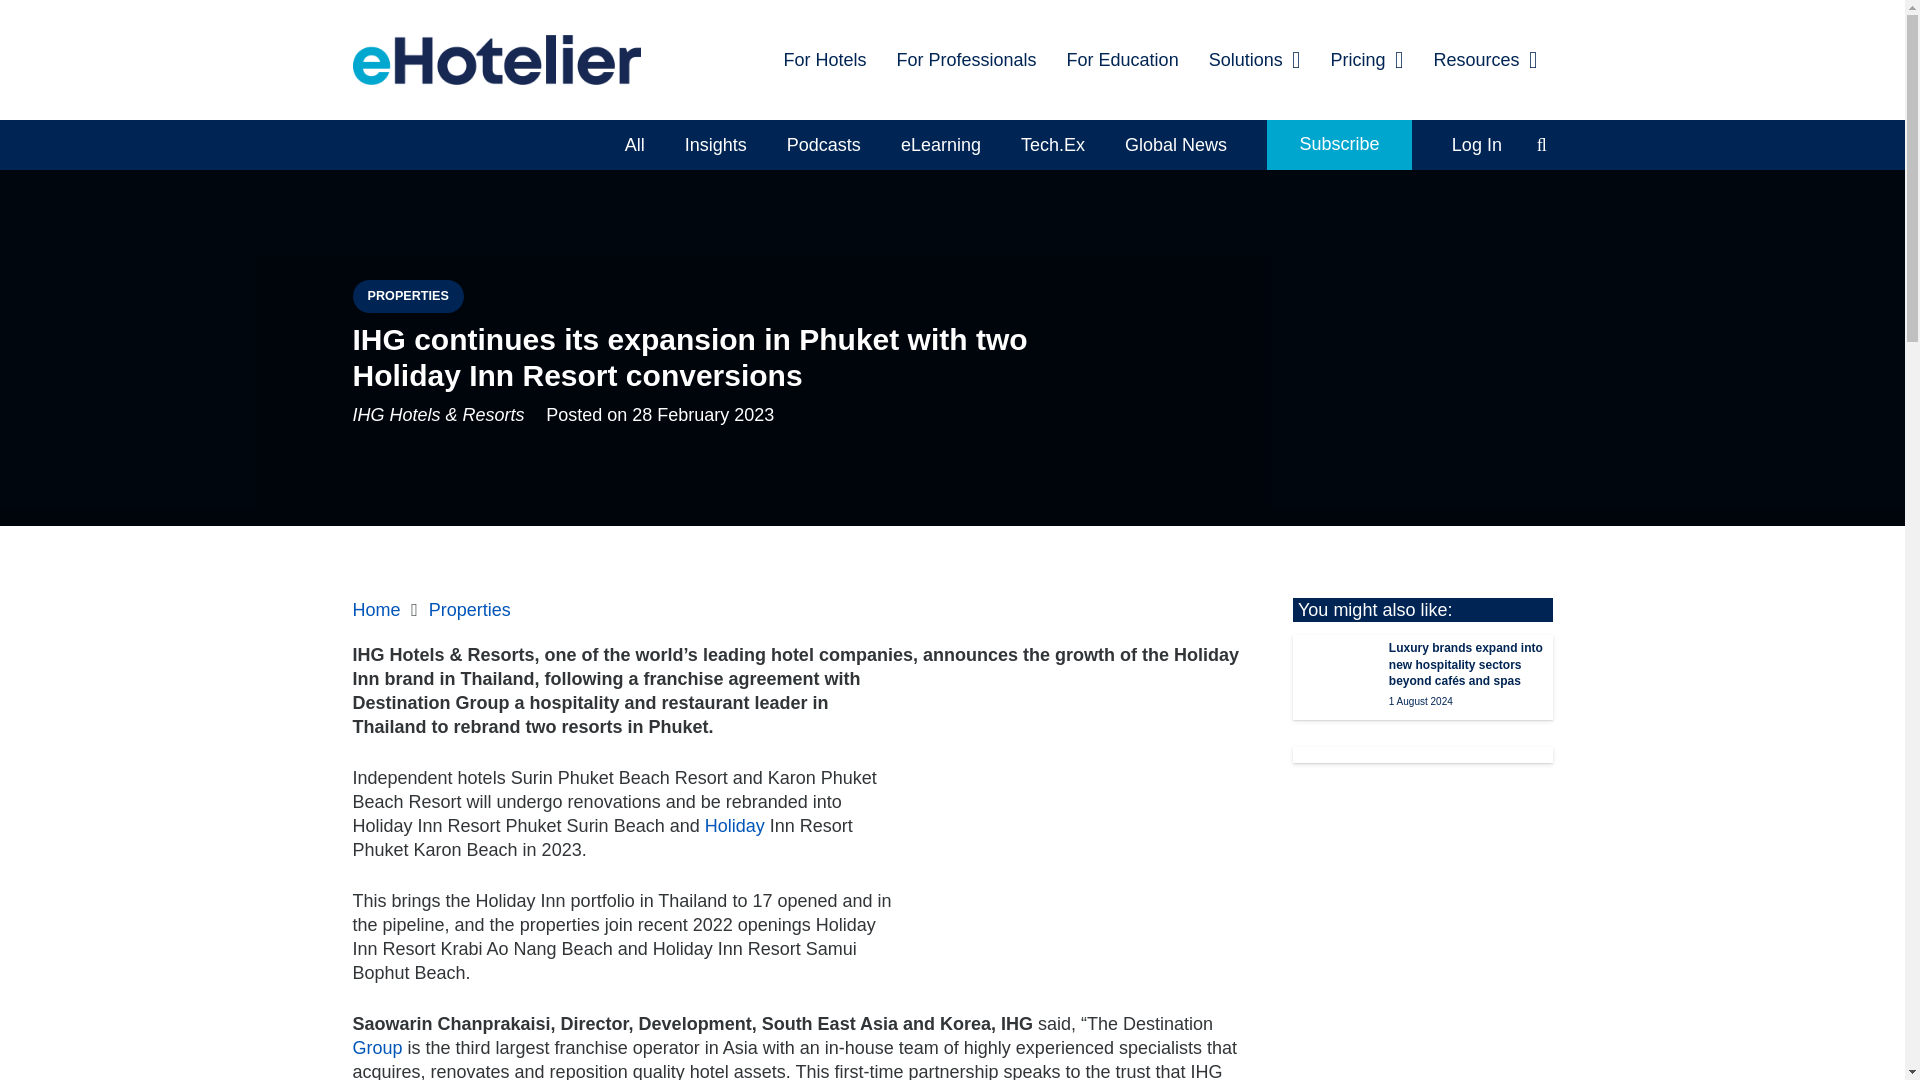 This screenshot has height=1080, width=1920. I want to click on Resources, so click(1486, 60).